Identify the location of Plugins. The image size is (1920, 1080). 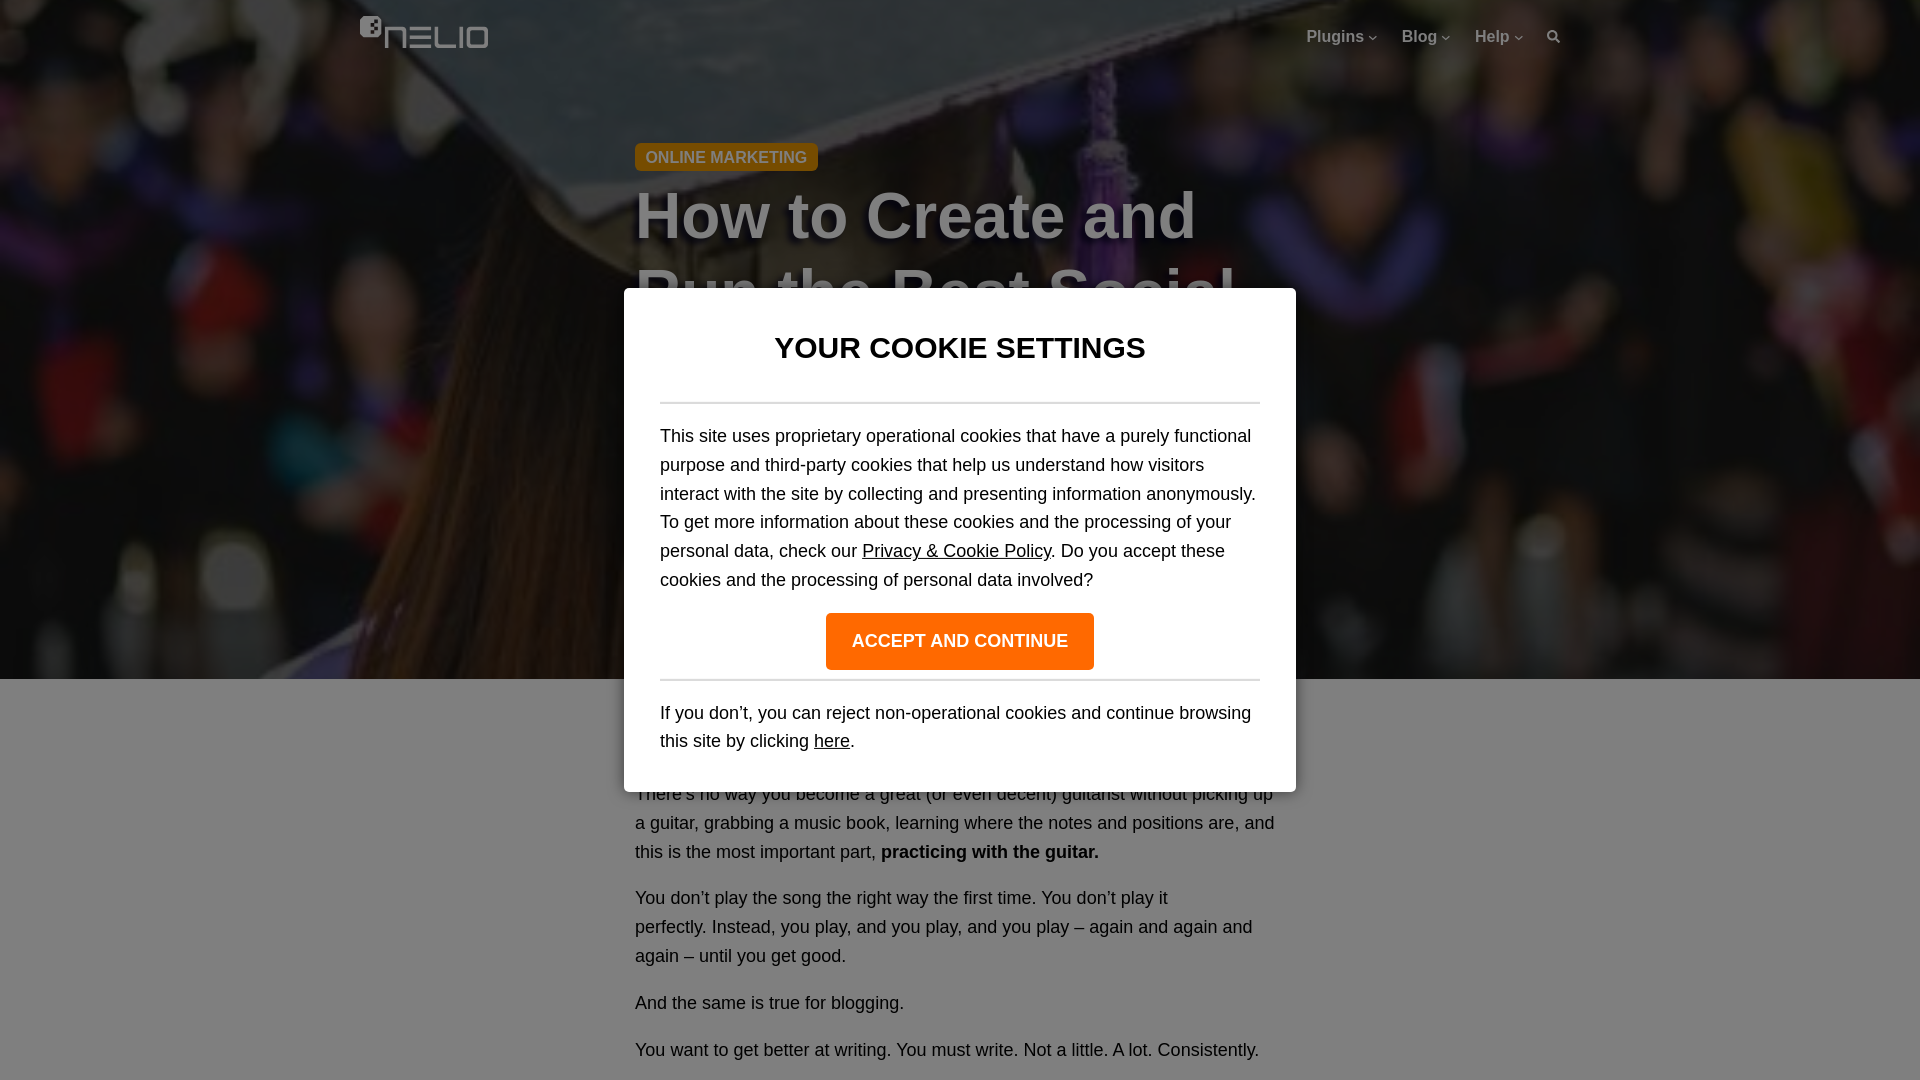
(1334, 36).